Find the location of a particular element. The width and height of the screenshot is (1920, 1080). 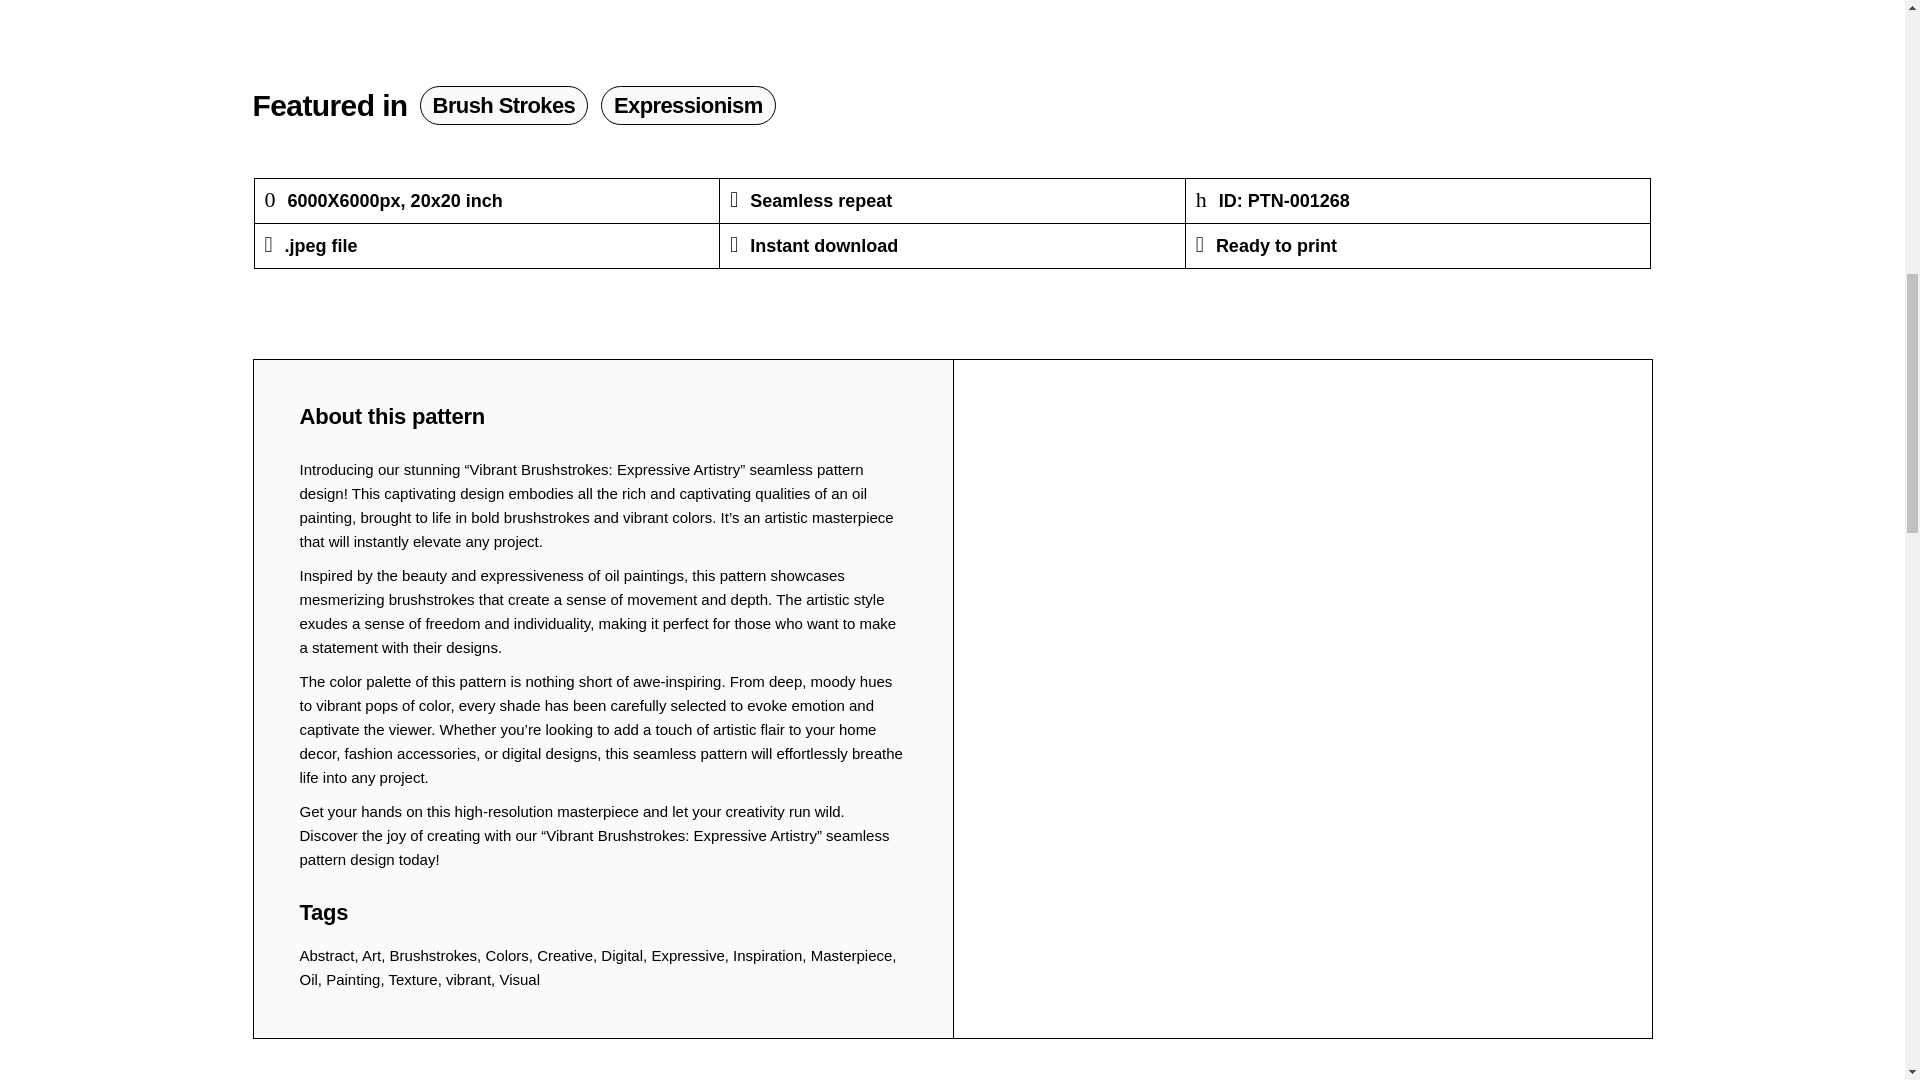

Colors is located at coordinates (506, 956).